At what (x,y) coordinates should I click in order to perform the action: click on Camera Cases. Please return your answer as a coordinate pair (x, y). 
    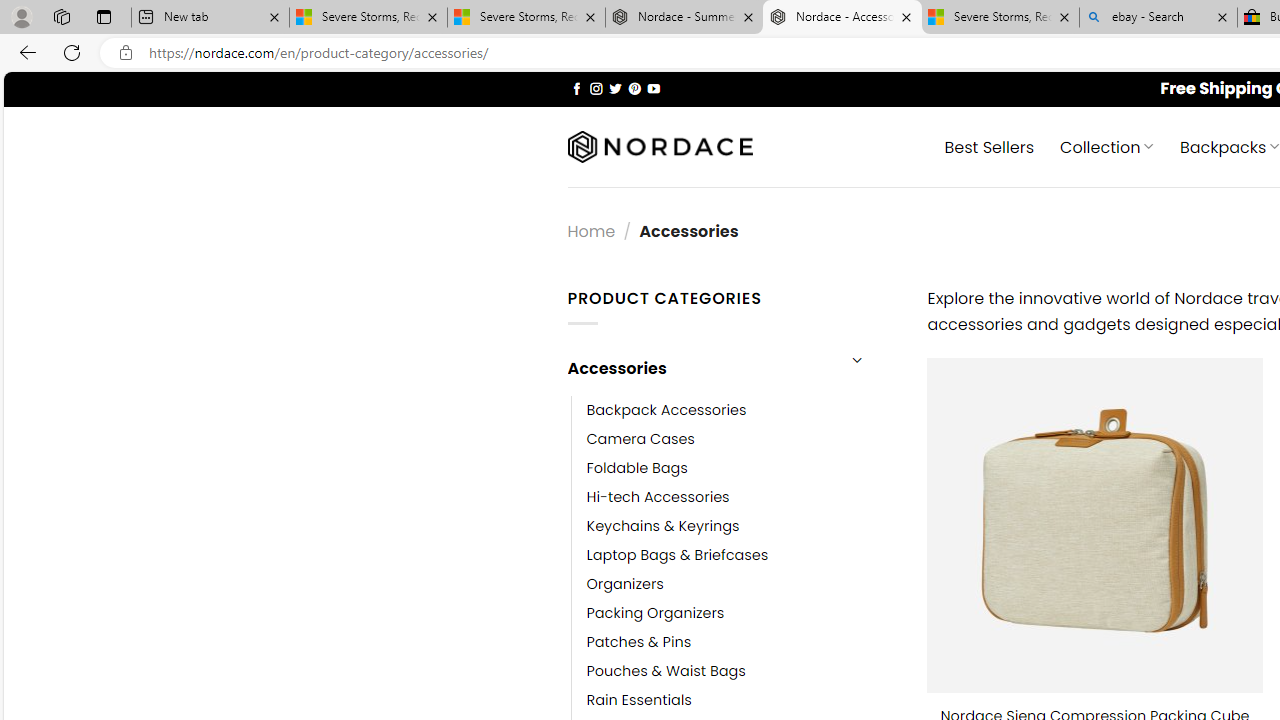
    Looking at the image, I should click on (742, 439).